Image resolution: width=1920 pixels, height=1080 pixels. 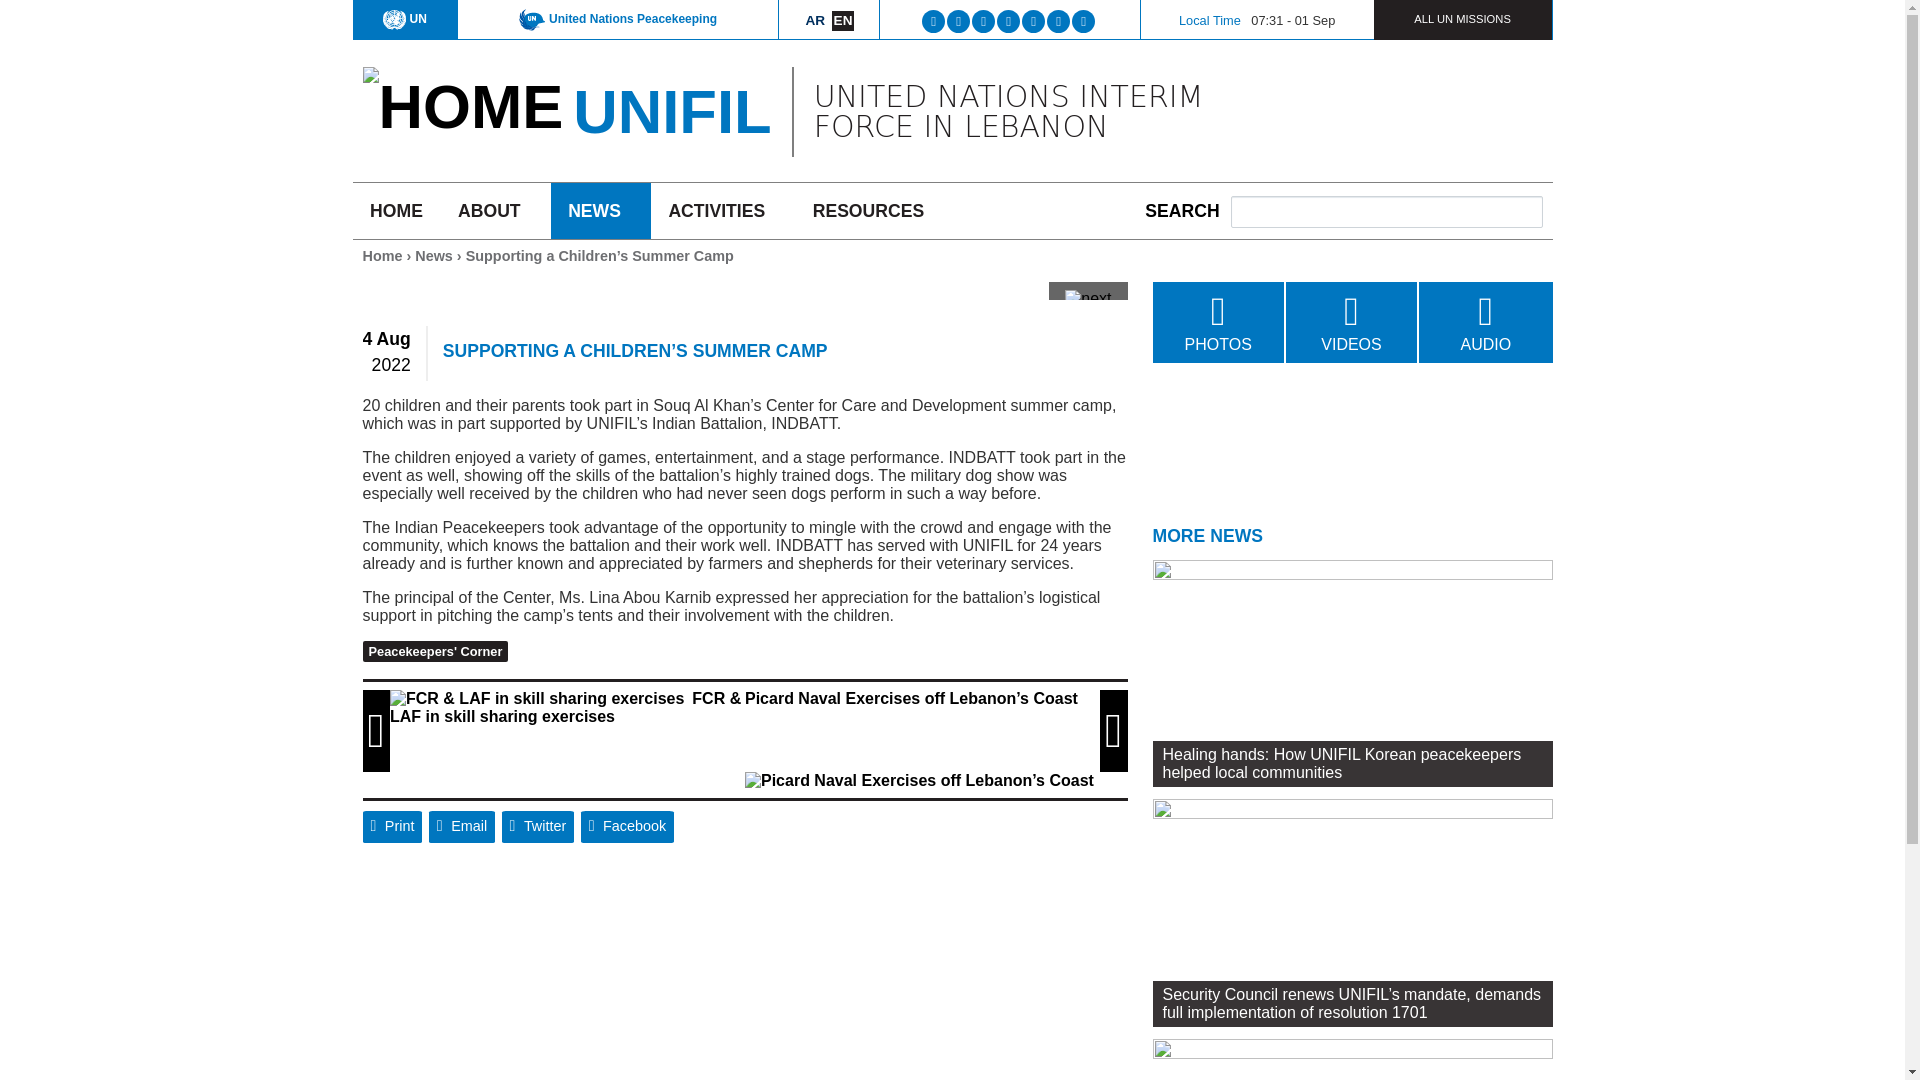 I want to click on EN, so click(x=842, y=20).